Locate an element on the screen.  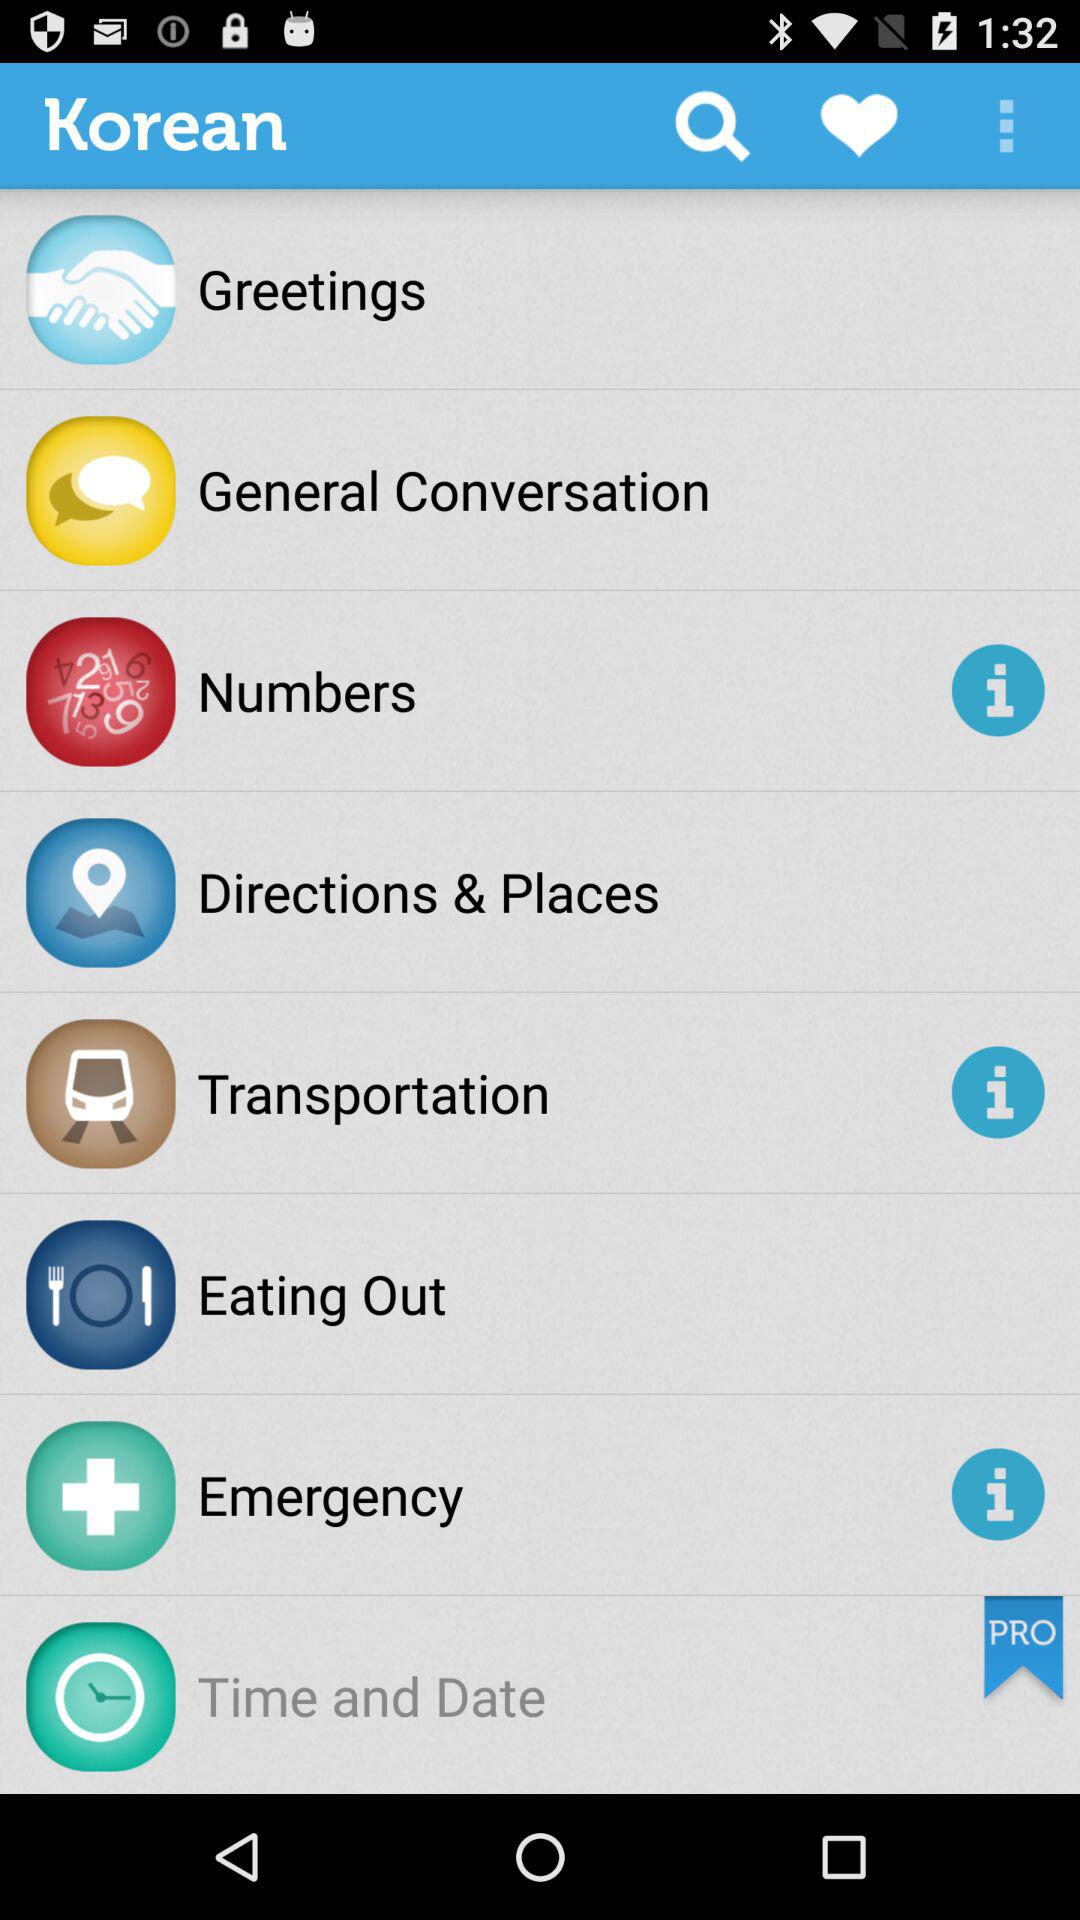
press the item next to the korean is located at coordinates (712, 126).